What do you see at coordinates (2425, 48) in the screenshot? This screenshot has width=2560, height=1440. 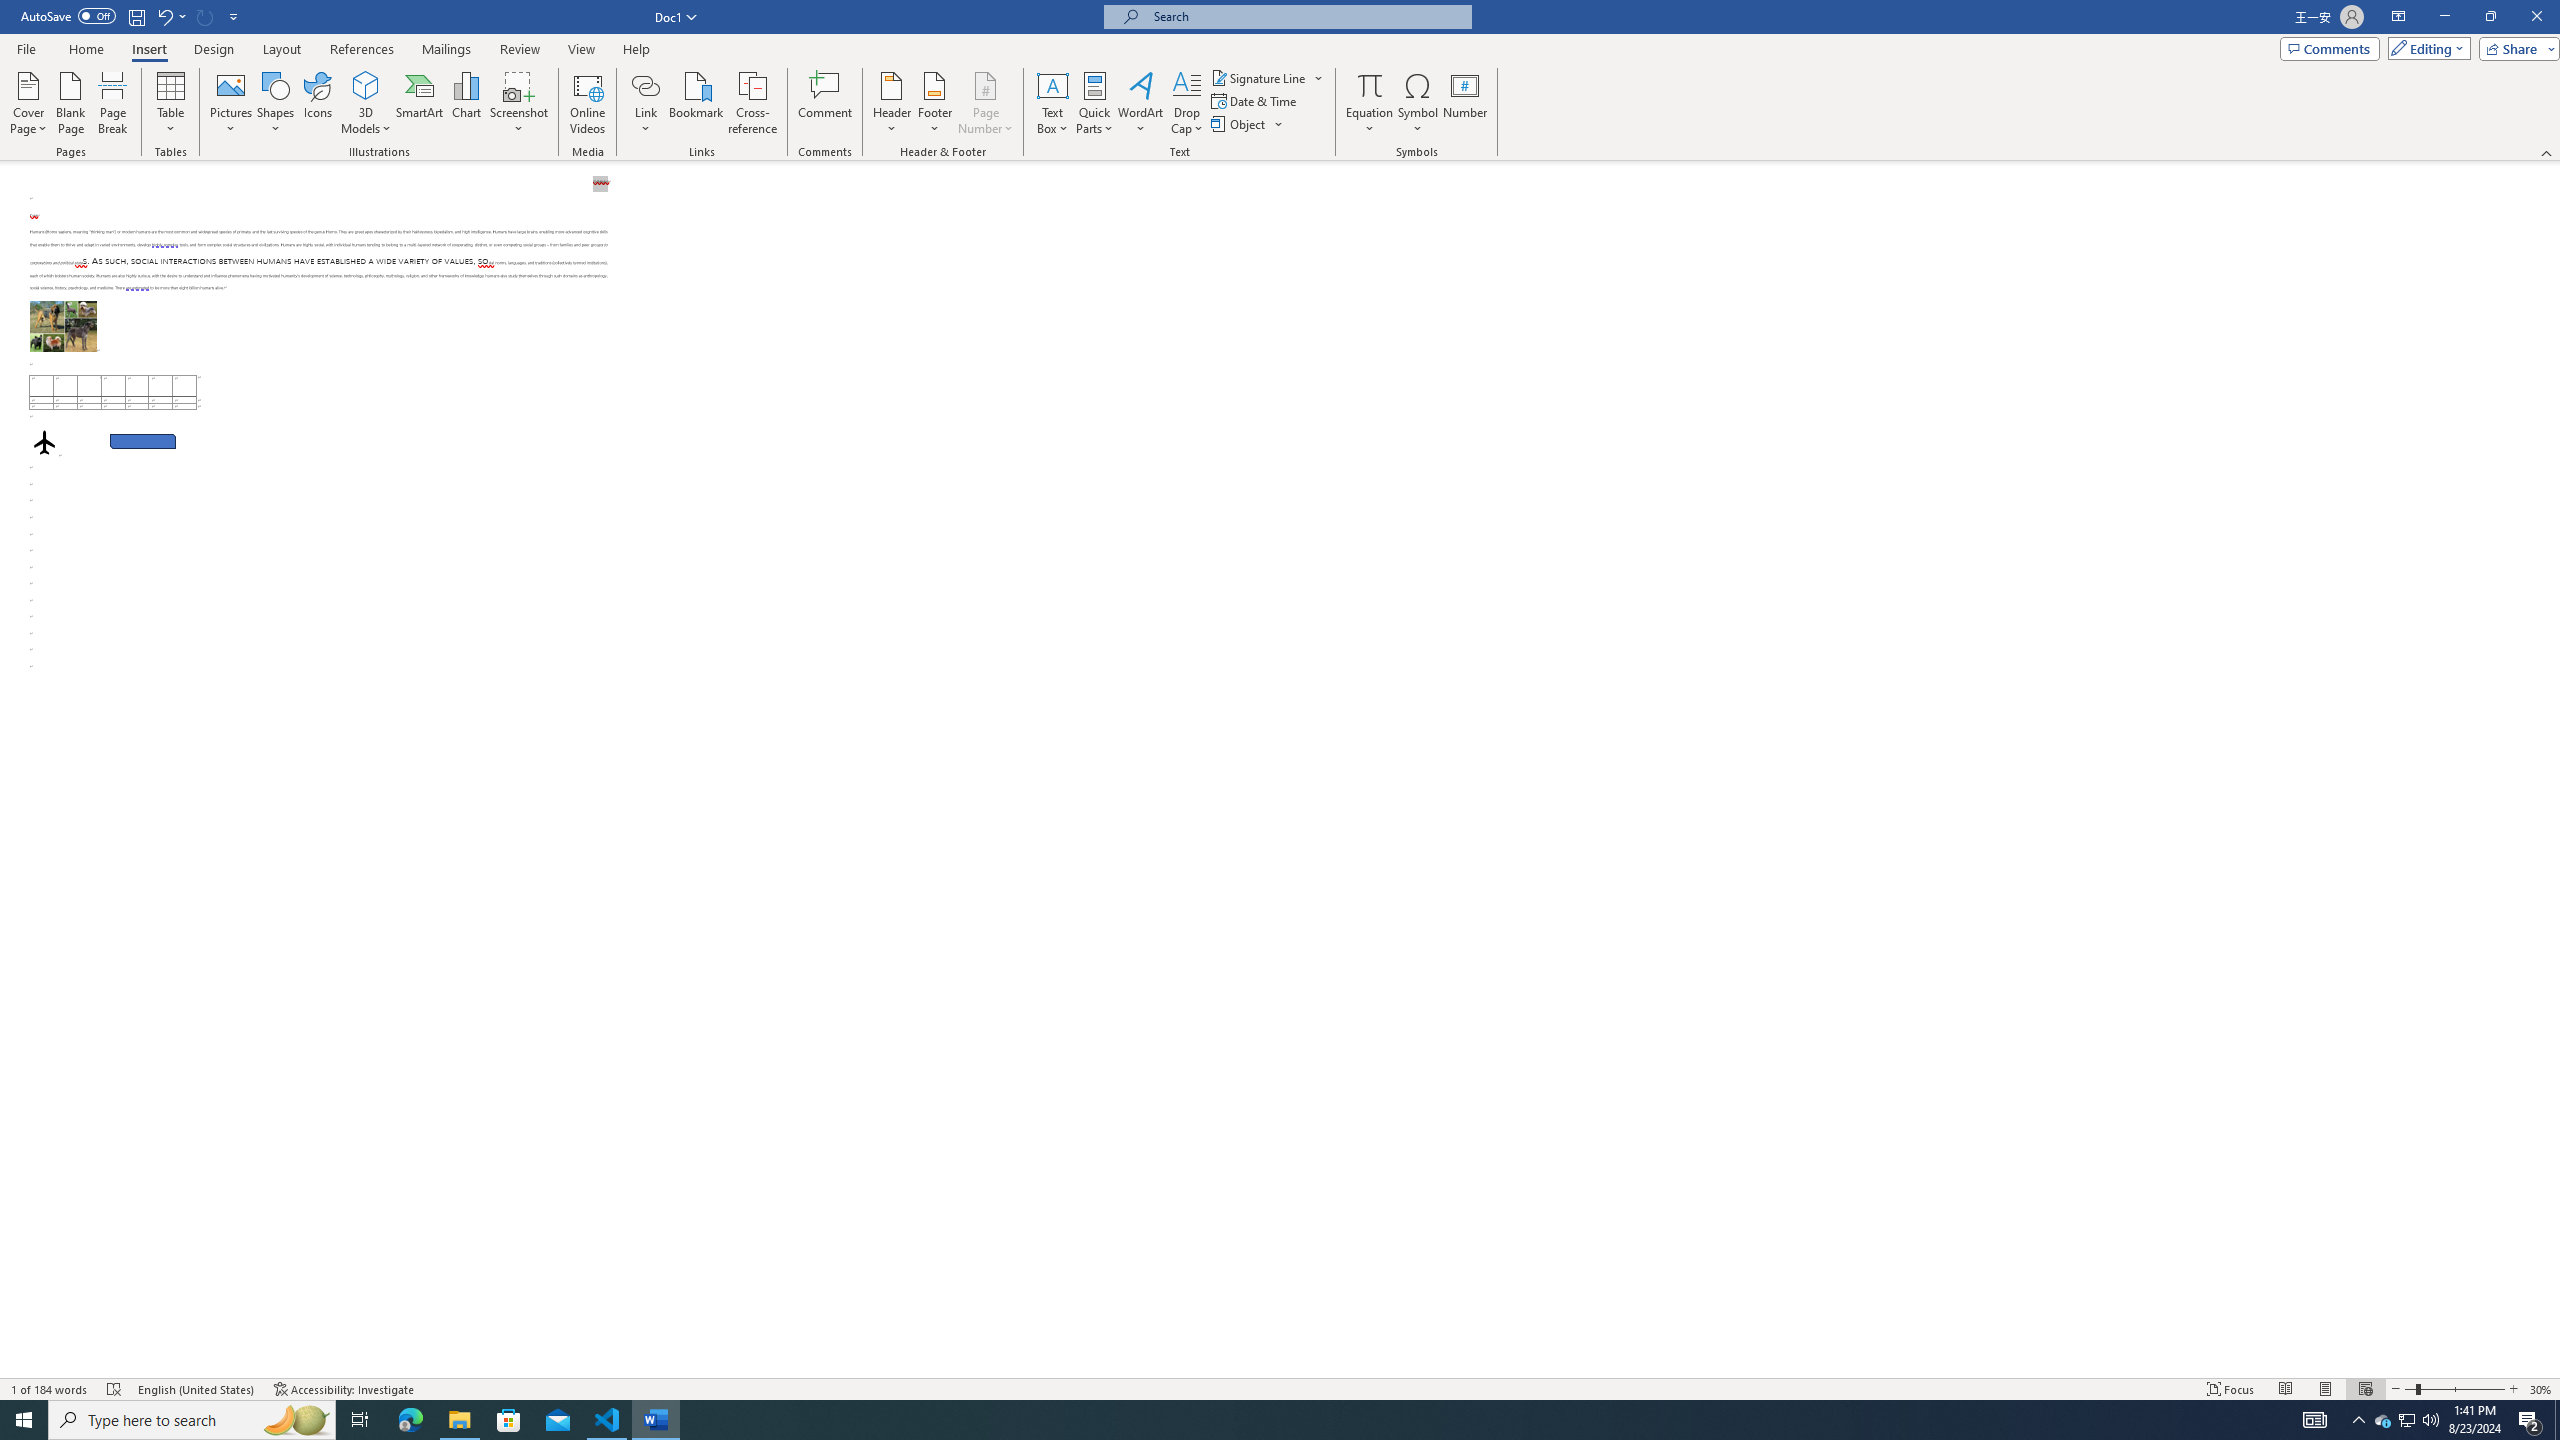 I see `Editing` at bounding box center [2425, 48].